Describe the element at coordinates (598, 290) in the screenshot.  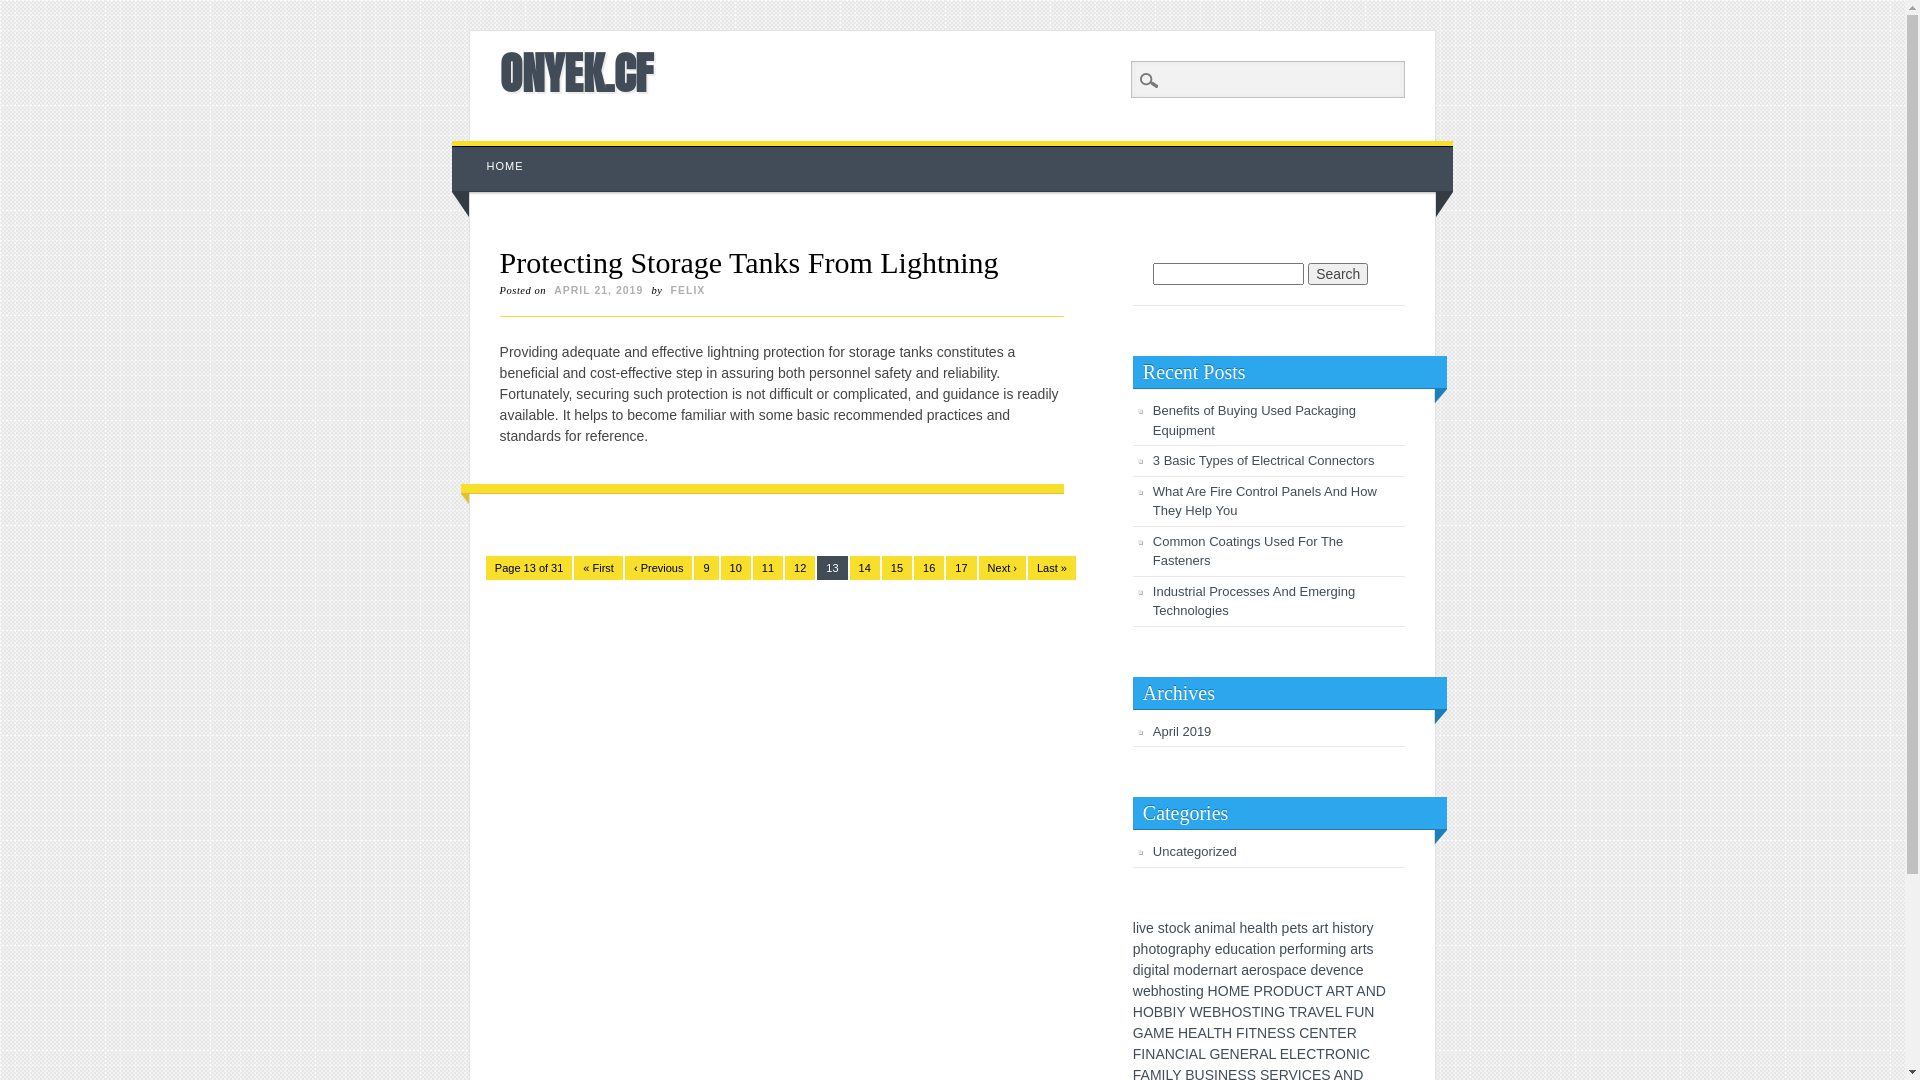
I see `APRIL 21, 2019` at that location.